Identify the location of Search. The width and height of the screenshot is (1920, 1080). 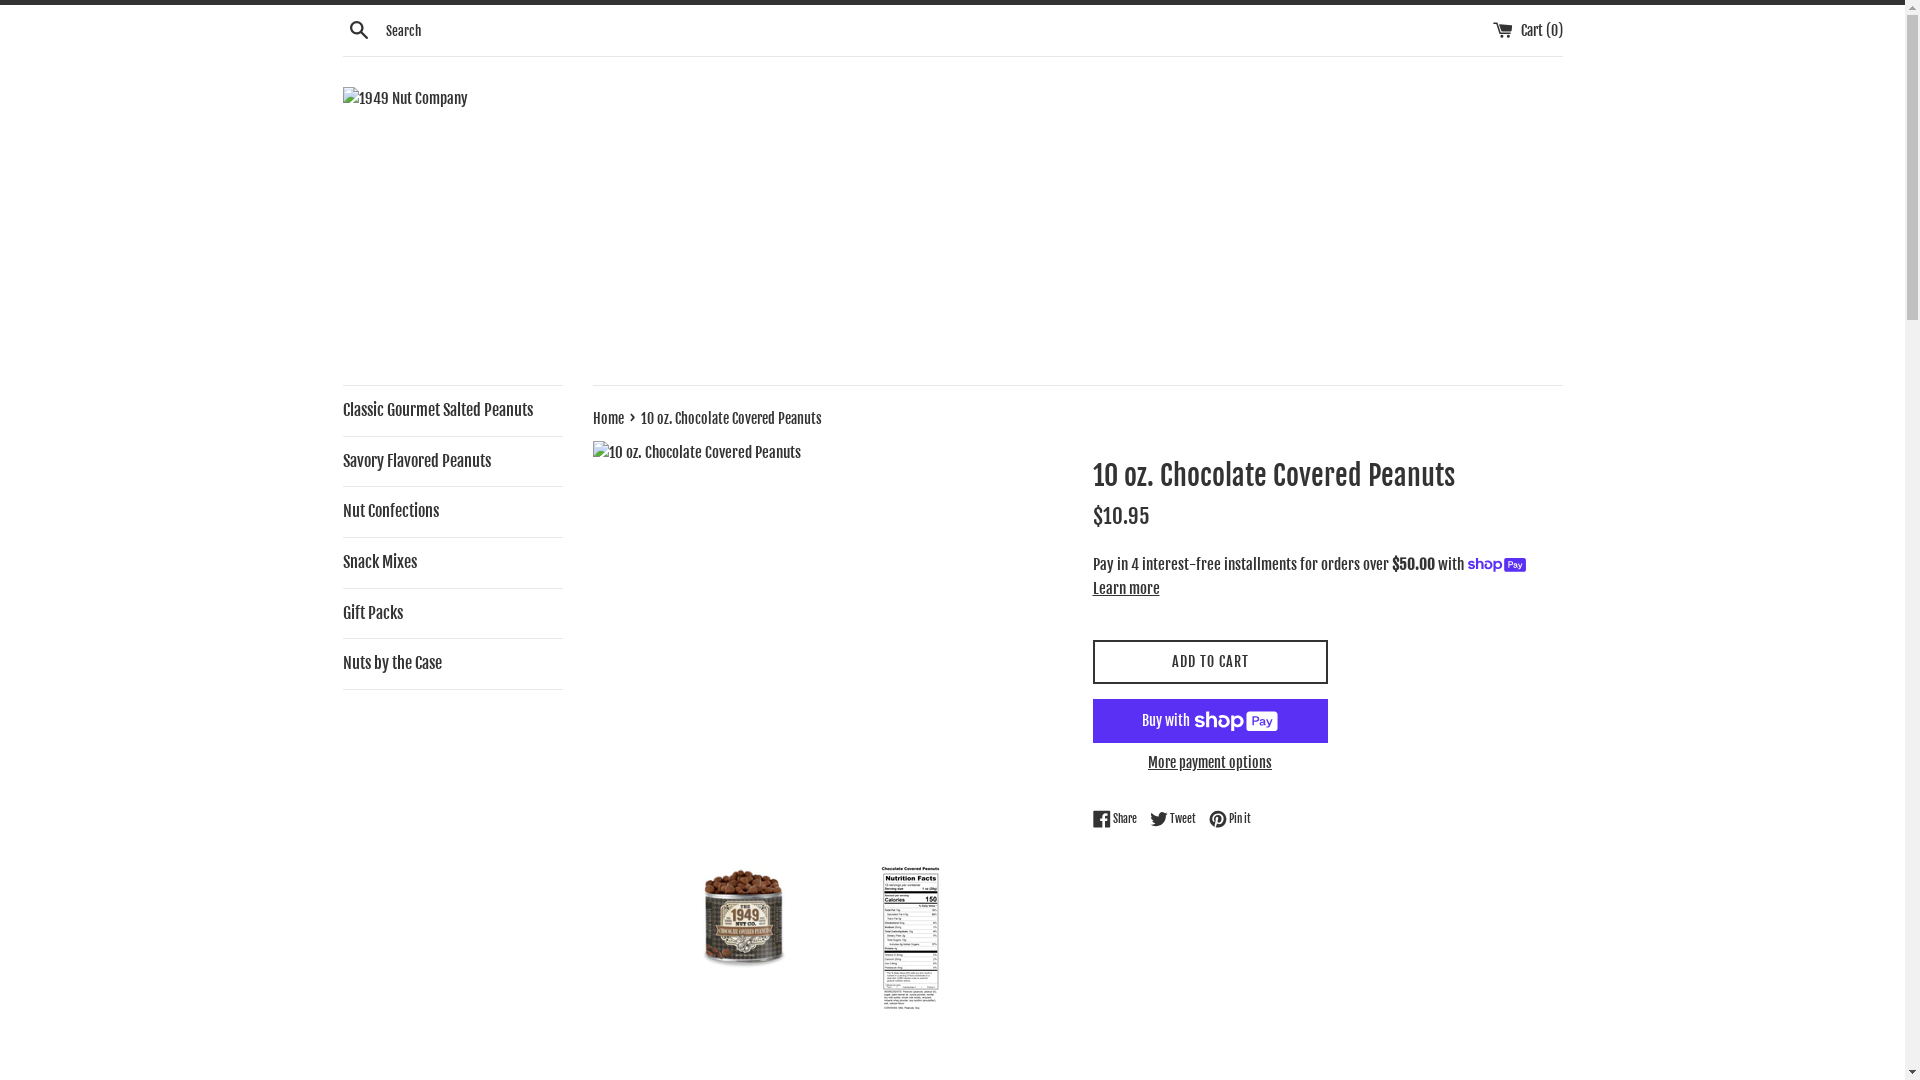
(358, 31).